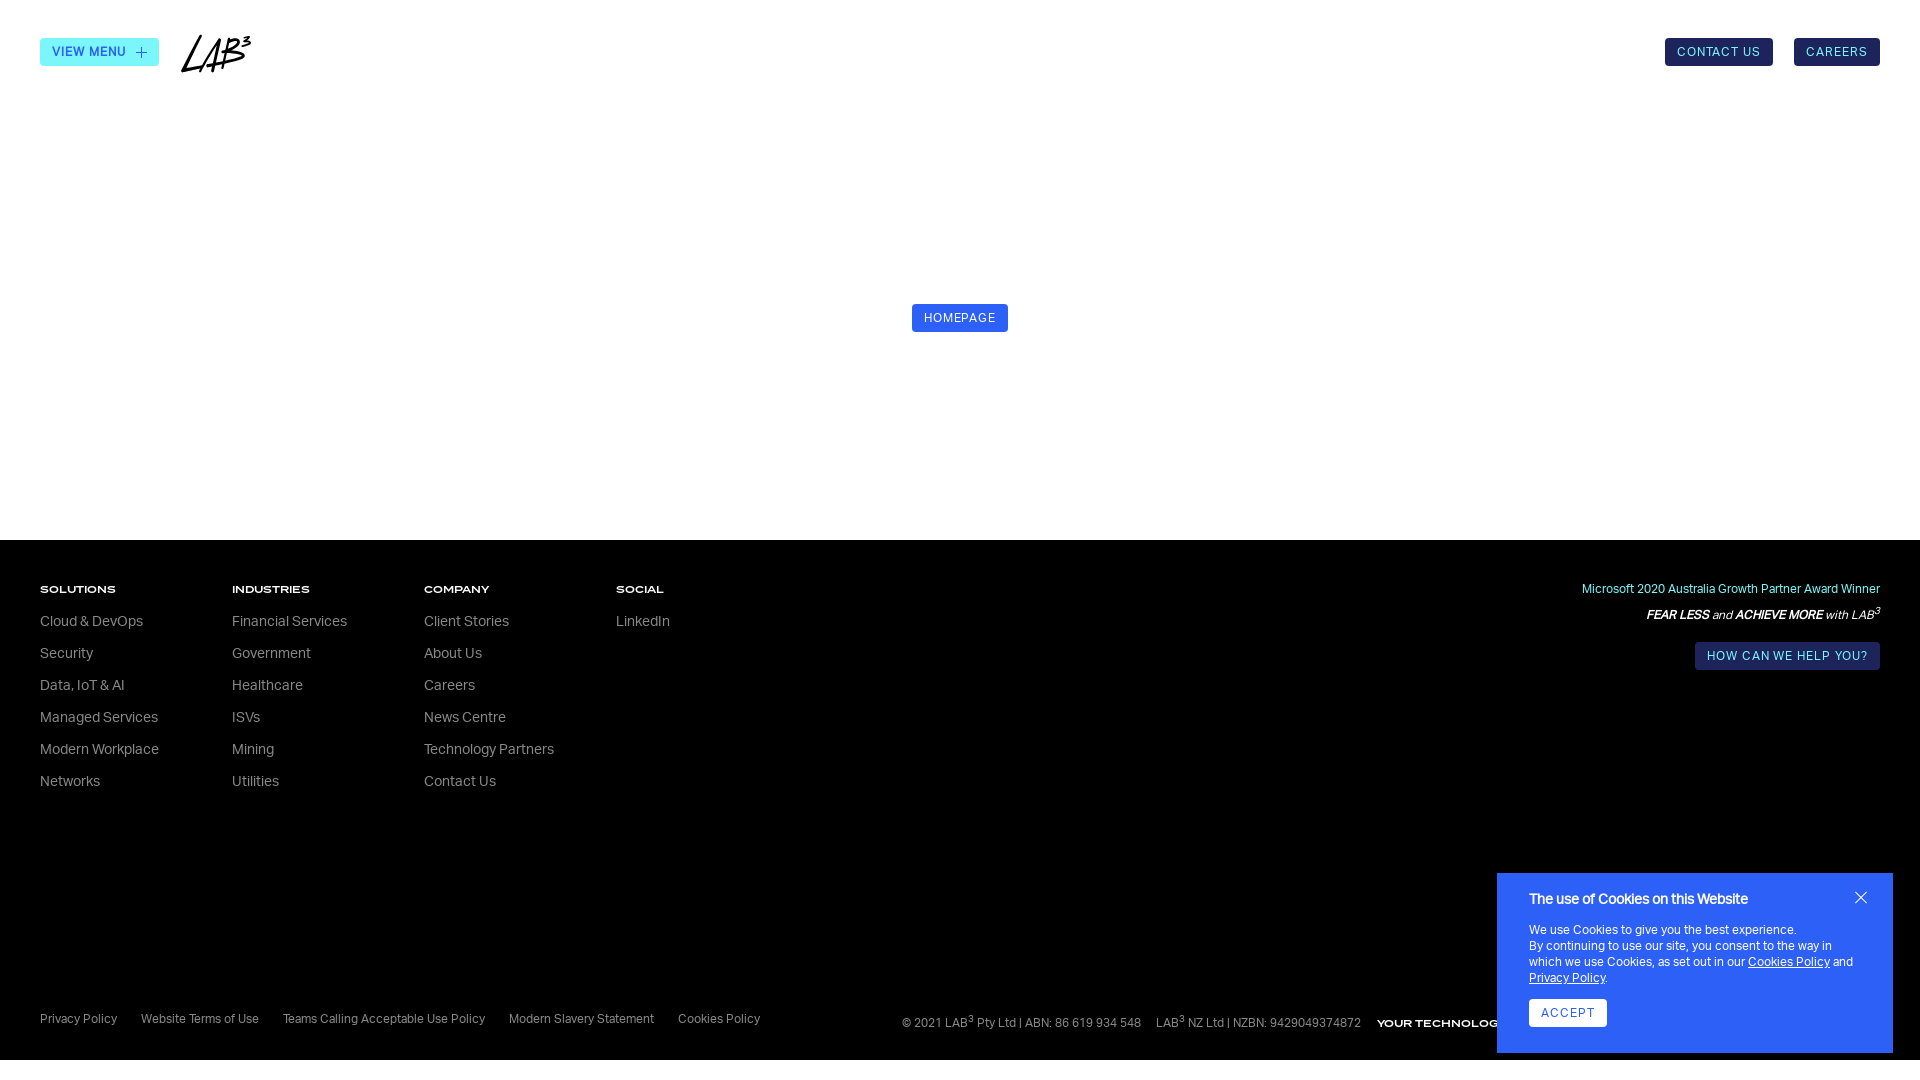 This screenshot has width=1920, height=1080. I want to click on Cookies Policy, so click(1789, 962).